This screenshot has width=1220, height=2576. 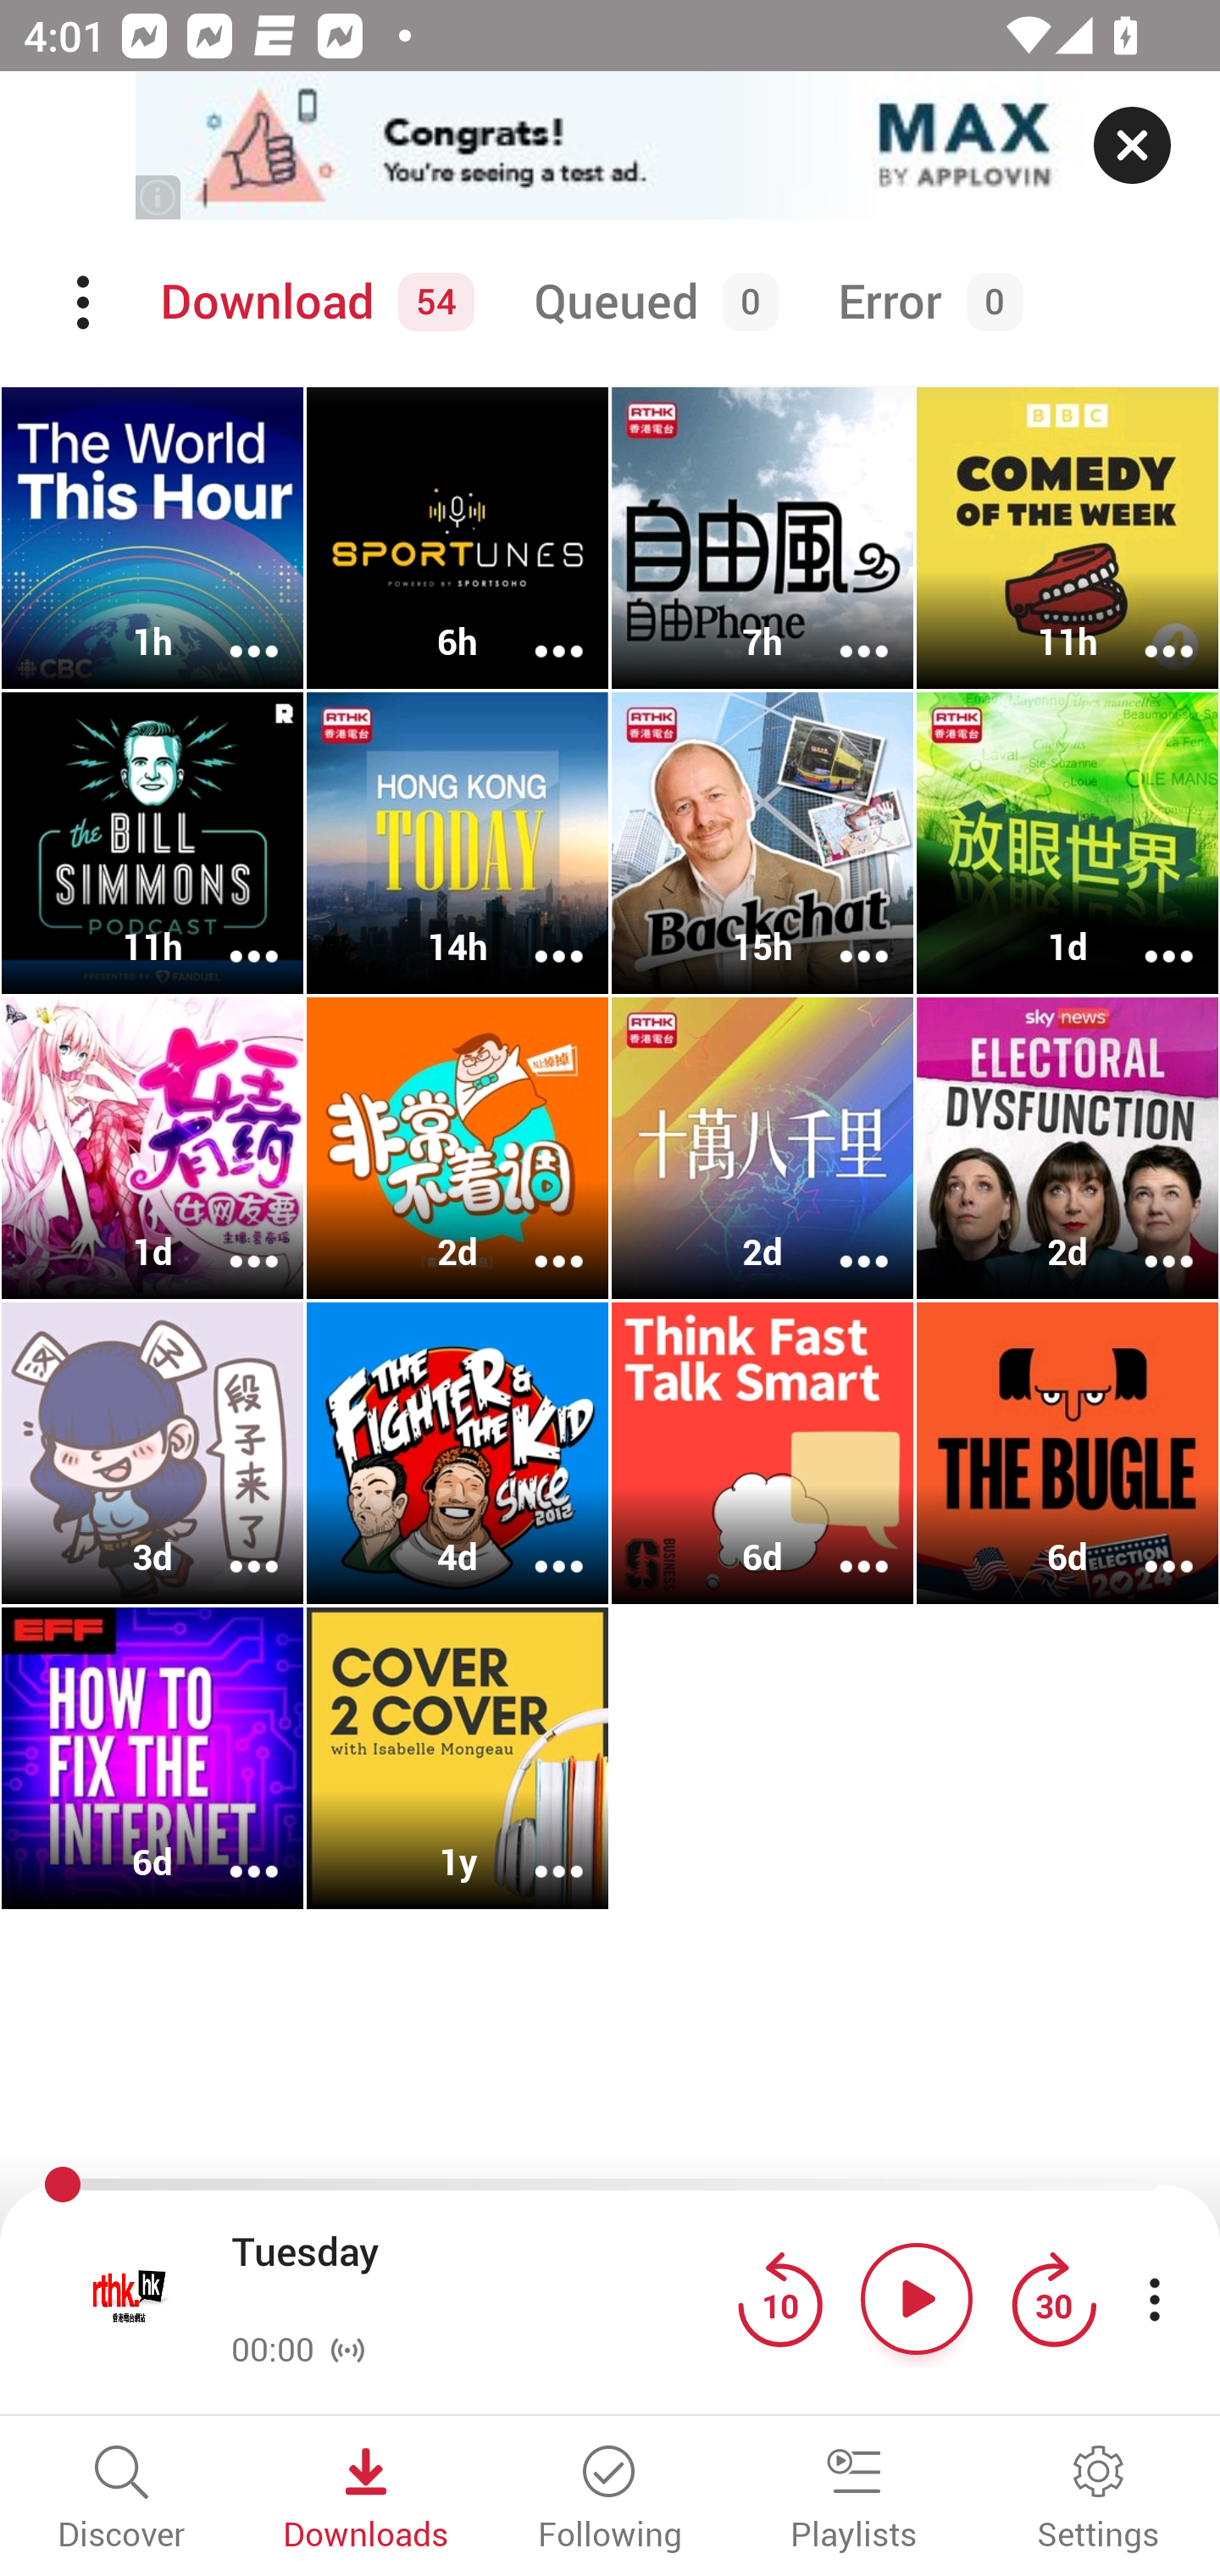 What do you see at coordinates (366, 2500) in the screenshot?
I see `Downloads` at bounding box center [366, 2500].